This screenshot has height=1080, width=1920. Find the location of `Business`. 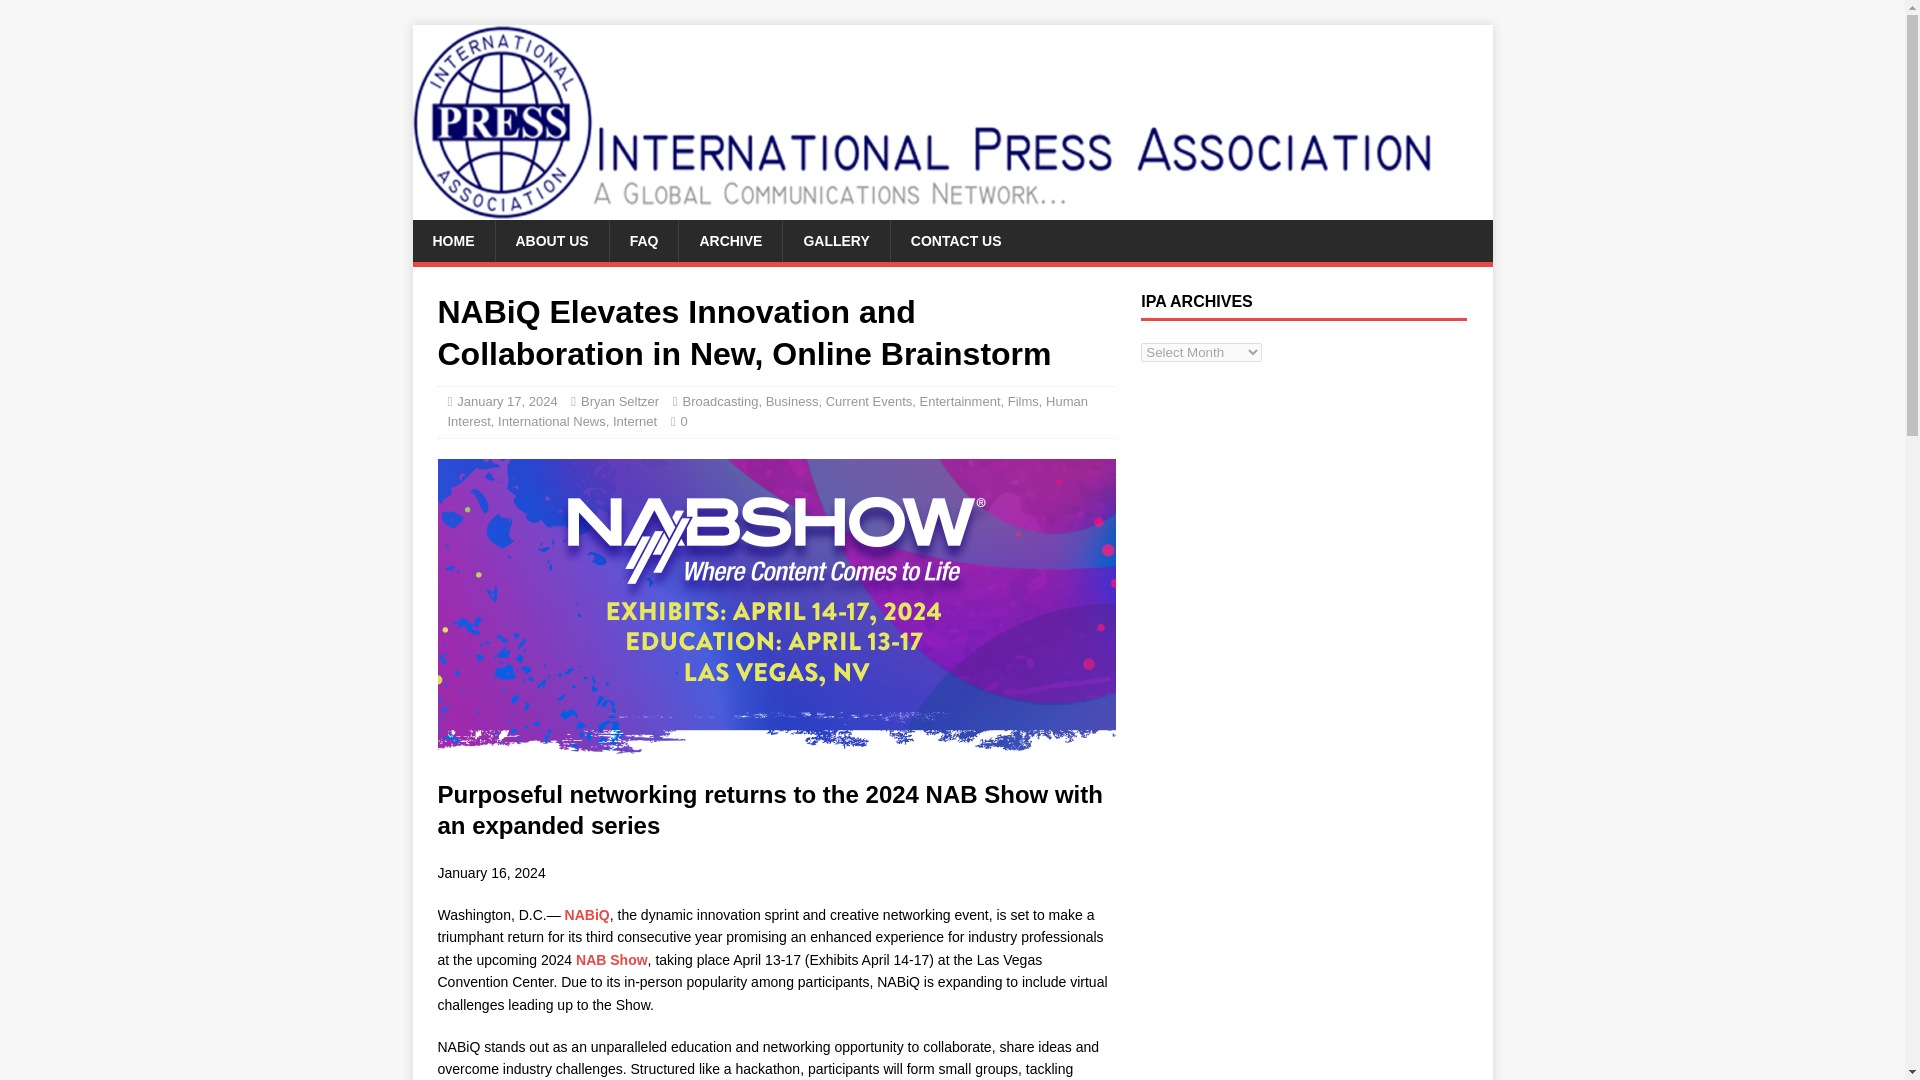

Business is located at coordinates (792, 402).